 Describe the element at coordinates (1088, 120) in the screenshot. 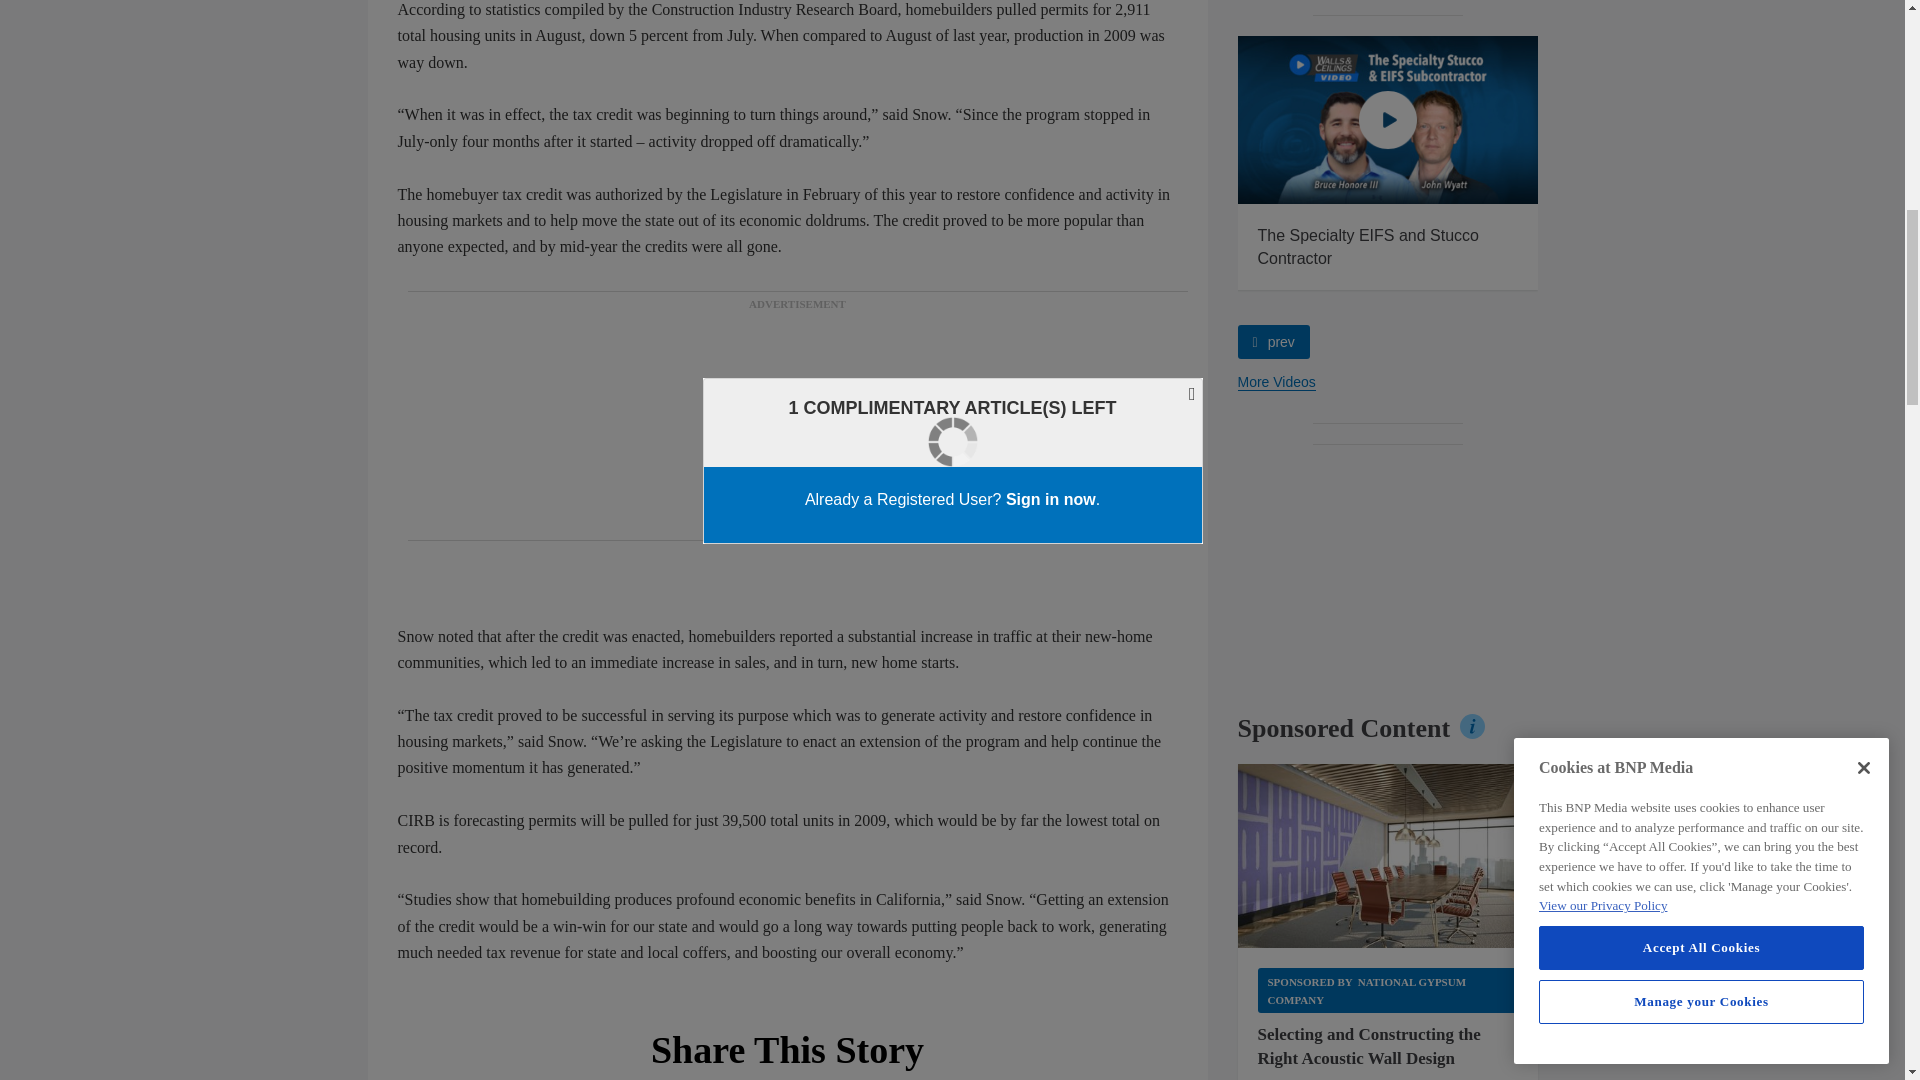

I see `A New Niche Solution for Subcontractors?` at that location.